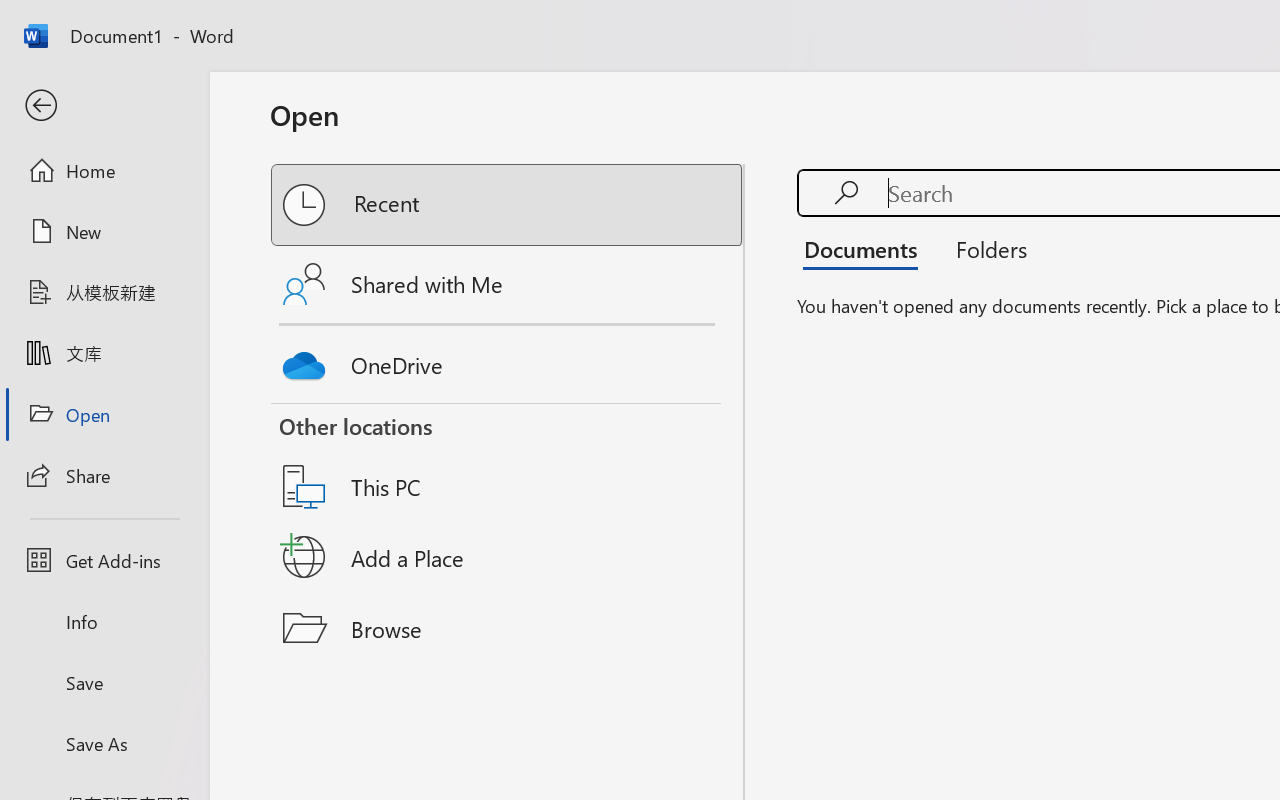 This screenshot has height=800, width=1280. I want to click on Add a Place, so click(508, 557).